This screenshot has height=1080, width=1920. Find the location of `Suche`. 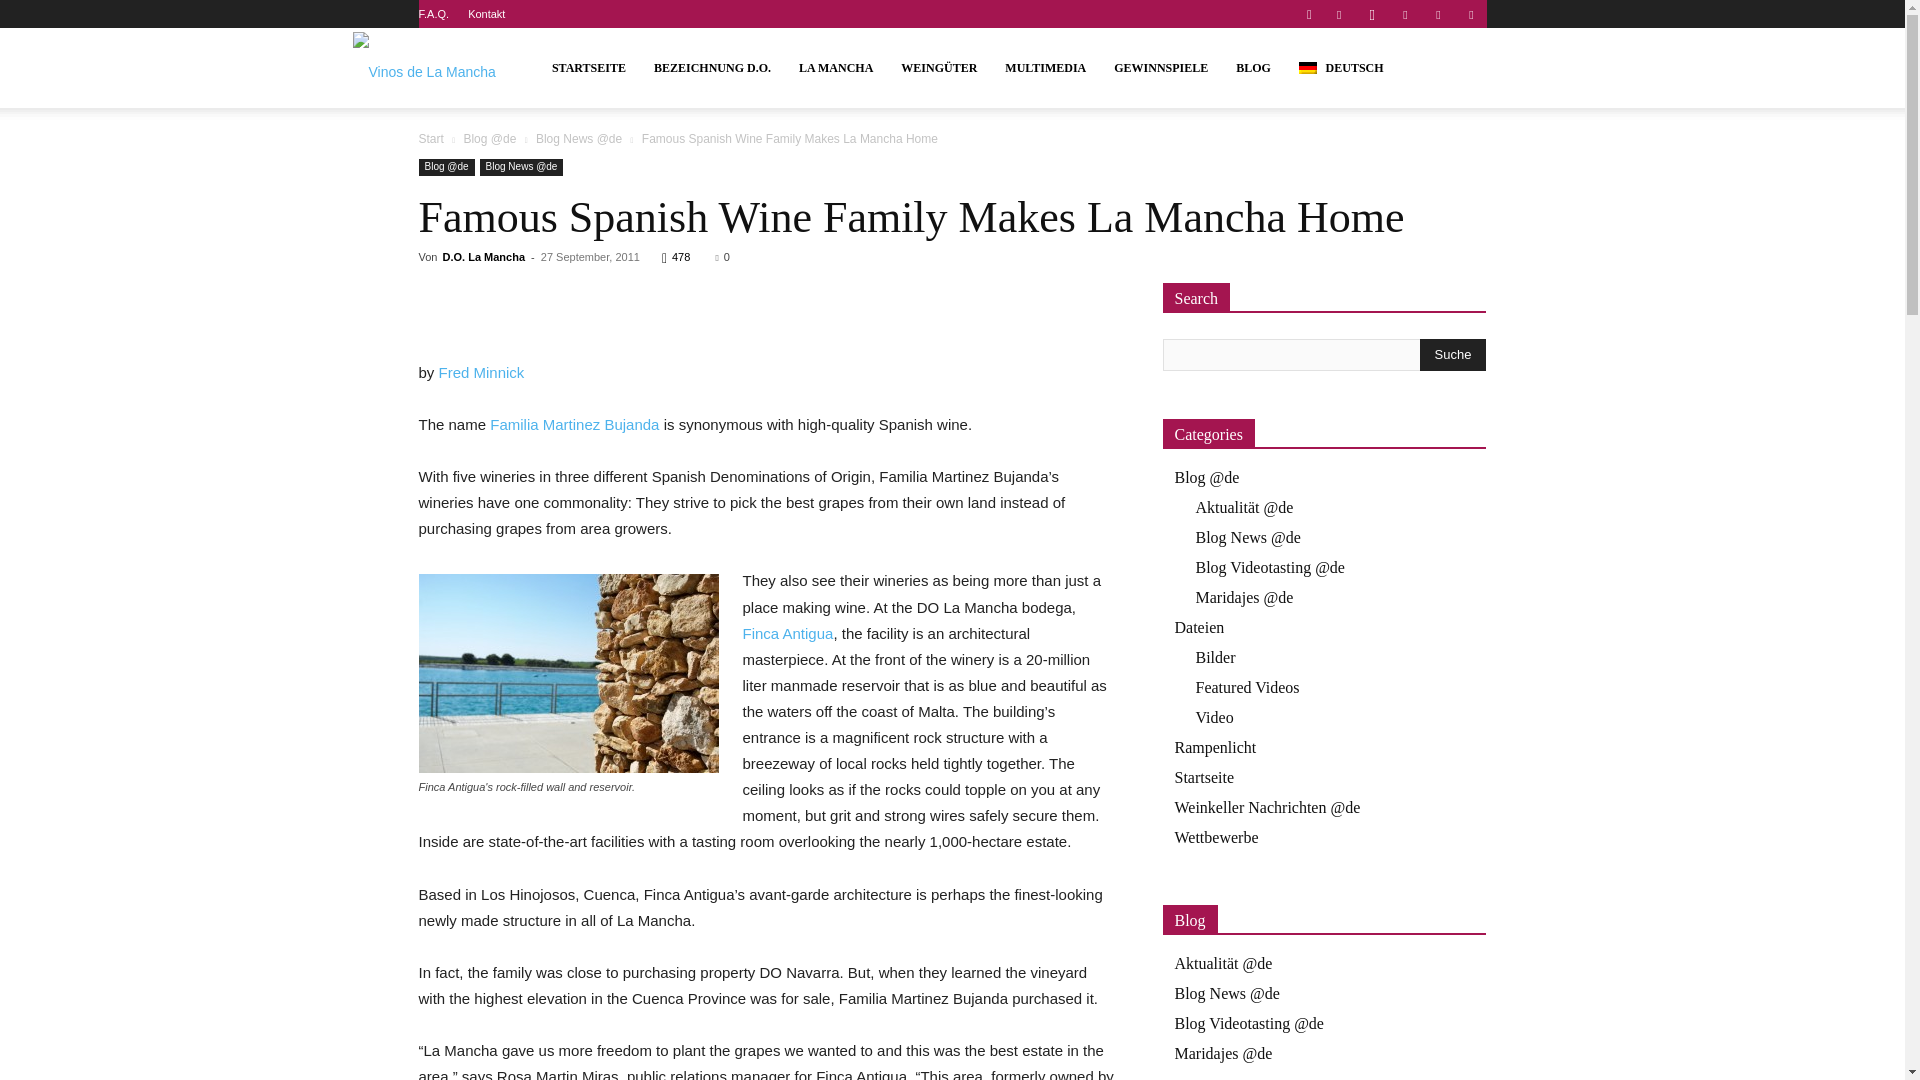

Suche is located at coordinates (1432, 85).